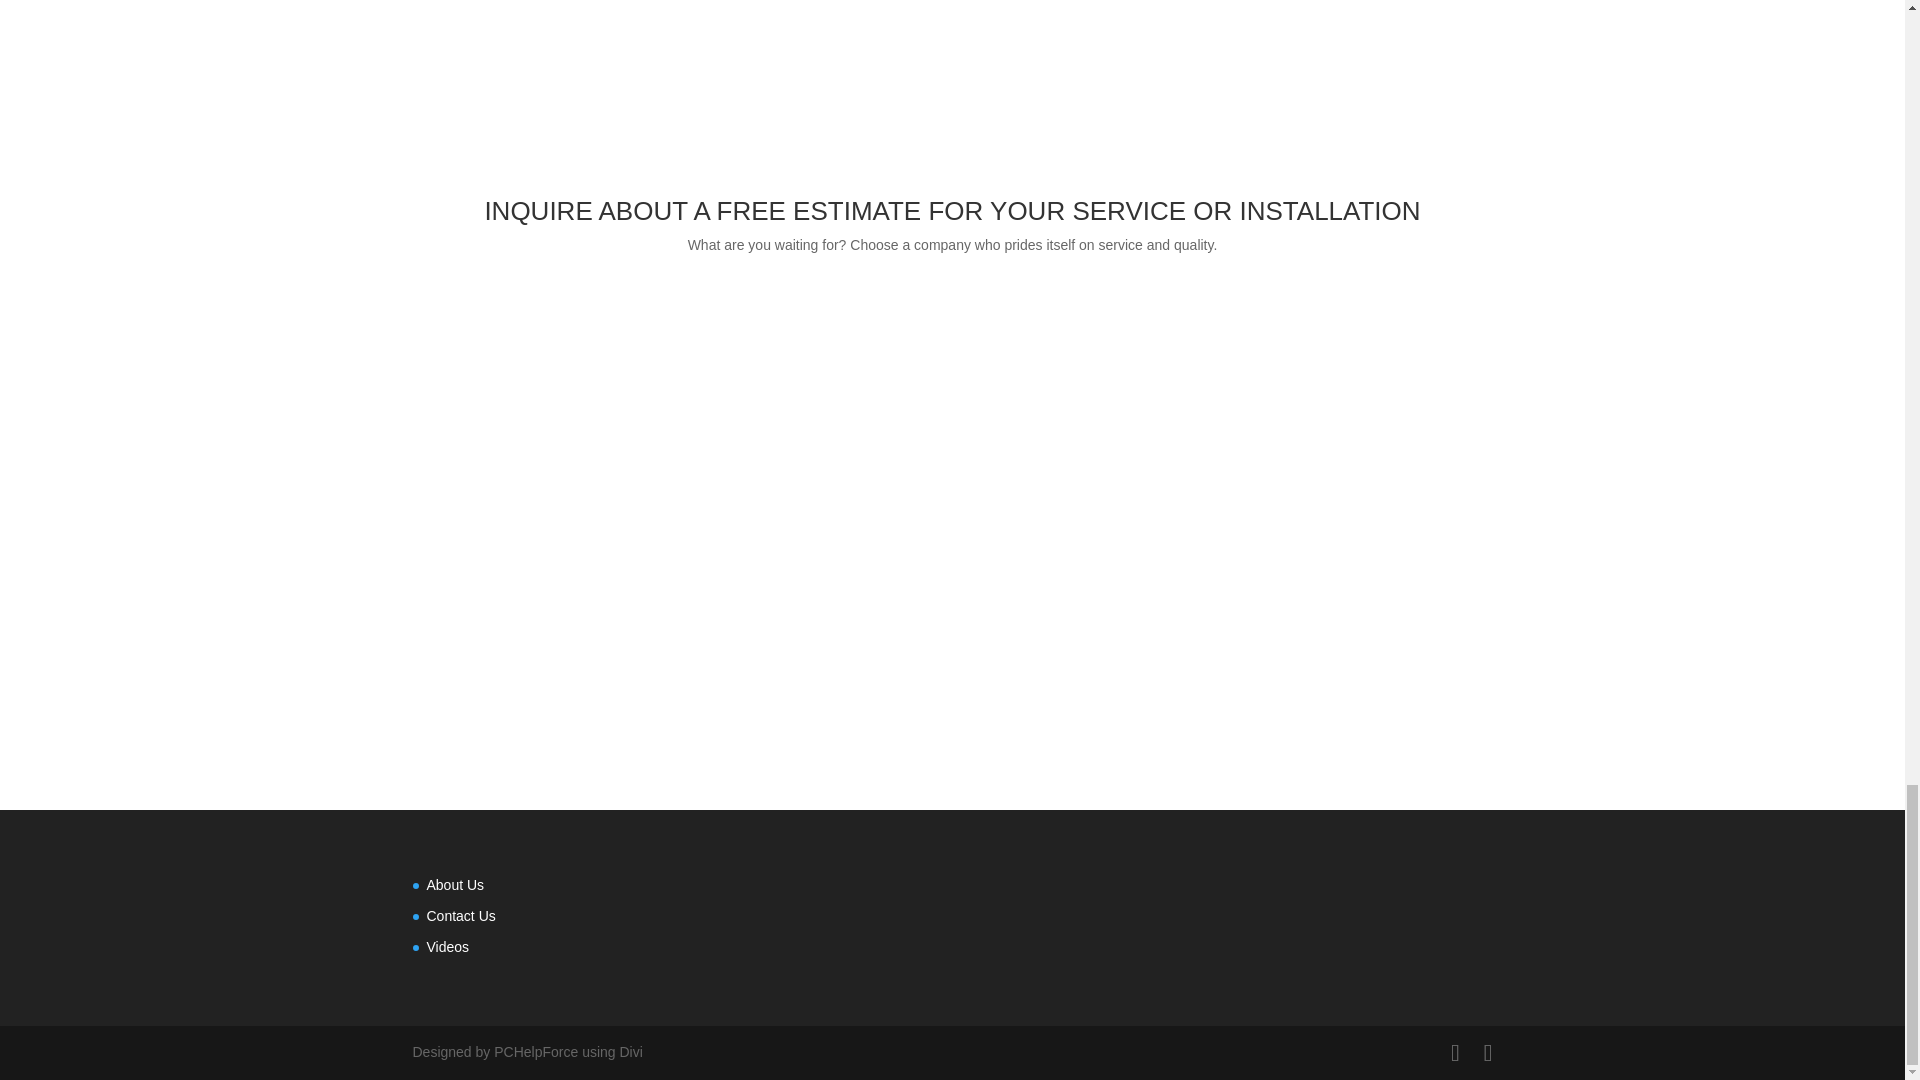 The width and height of the screenshot is (1920, 1080). Describe the element at coordinates (460, 916) in the screenshot. I see `Contact Us` at that location.